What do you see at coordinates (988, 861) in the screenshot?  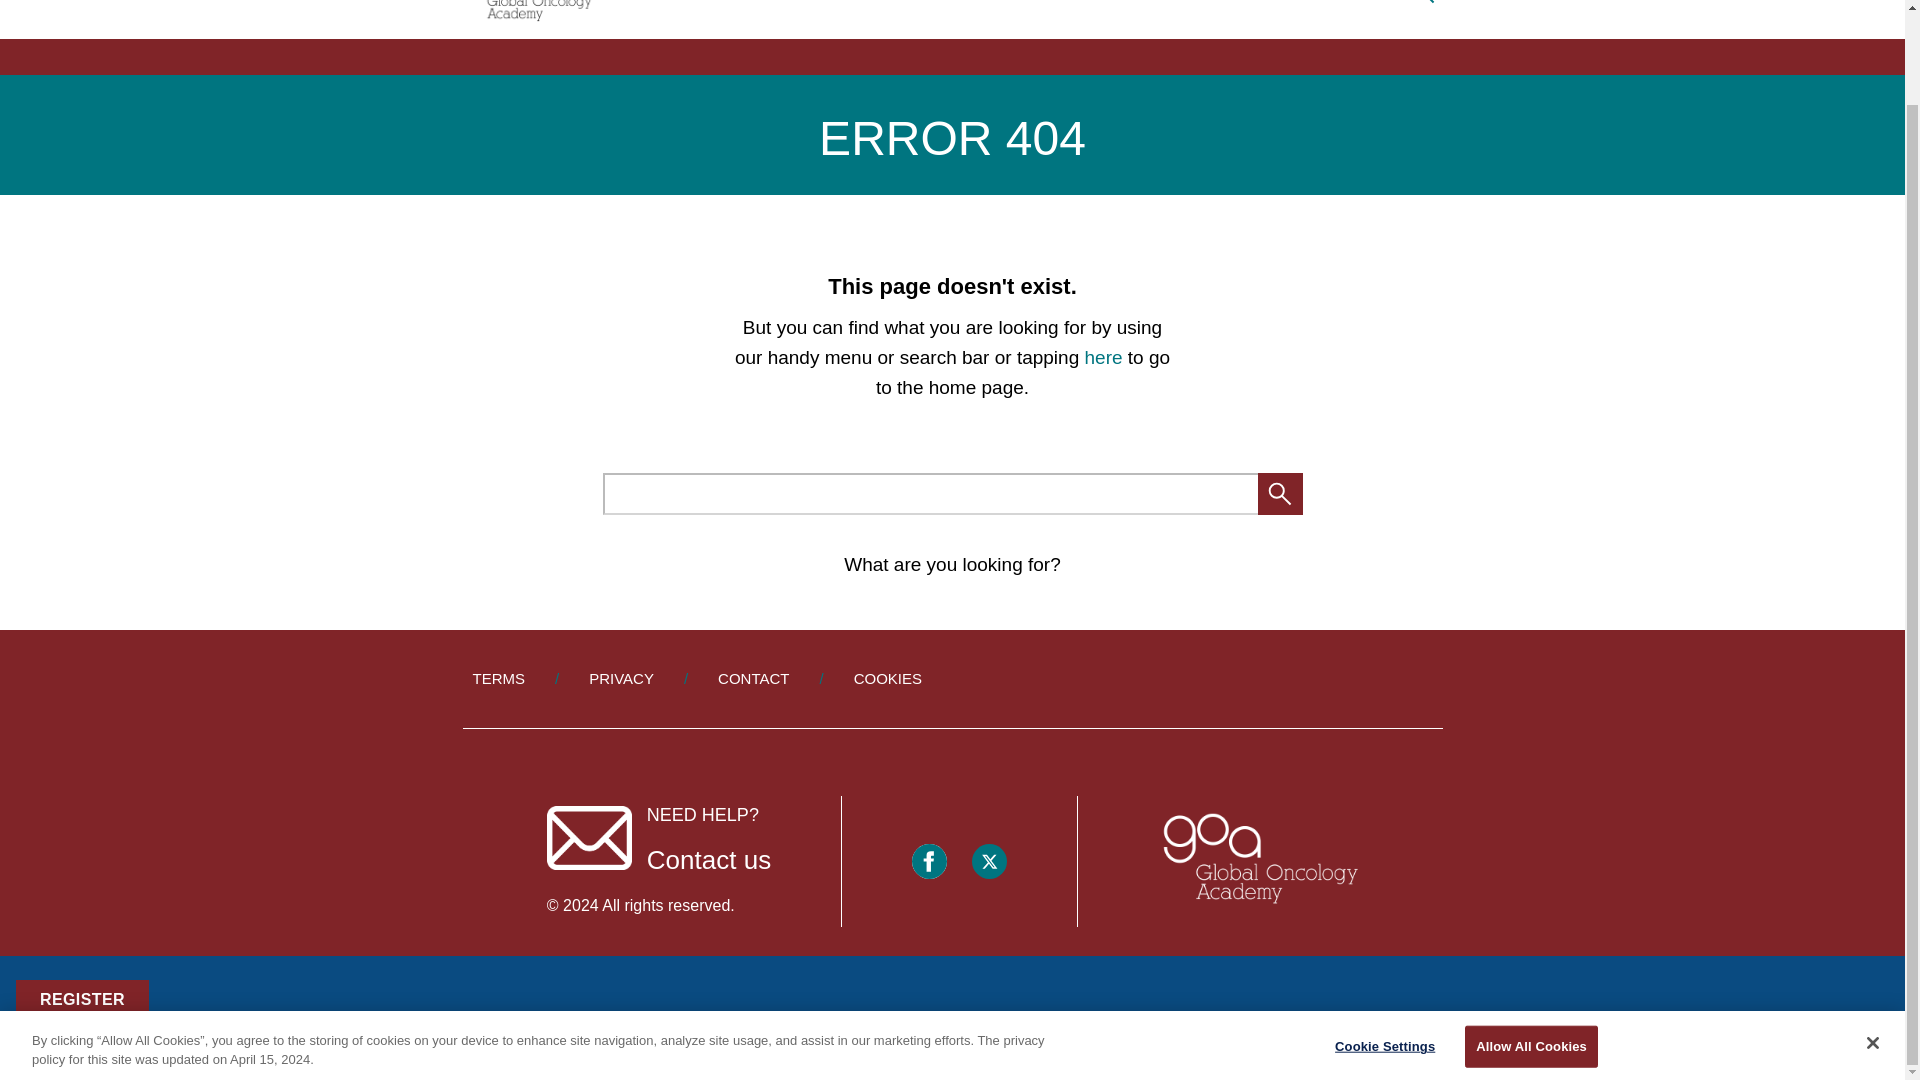 I see `Twitter` at bounding box center [988, 861].